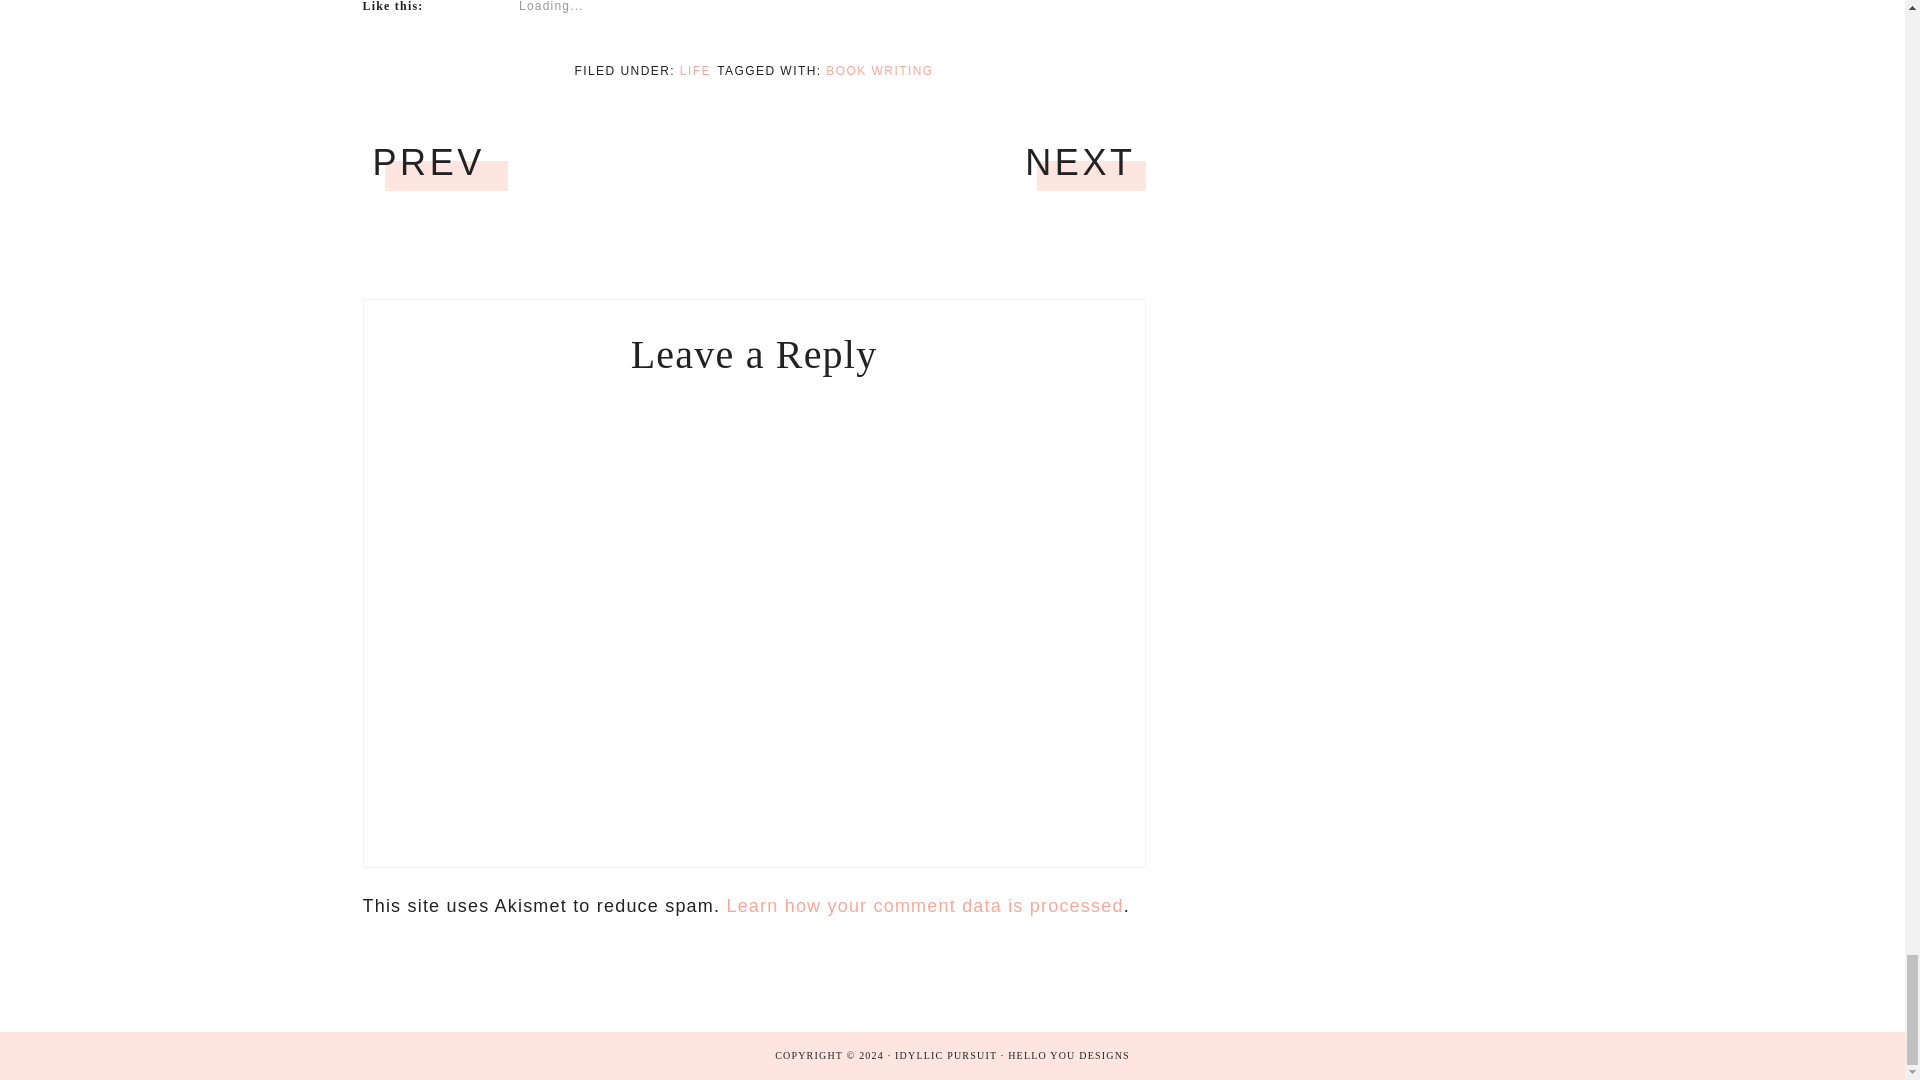  What do you see at coordinates (694, 70) in the screenshot?
I see `LIFE` at bounding box center [694, 70].